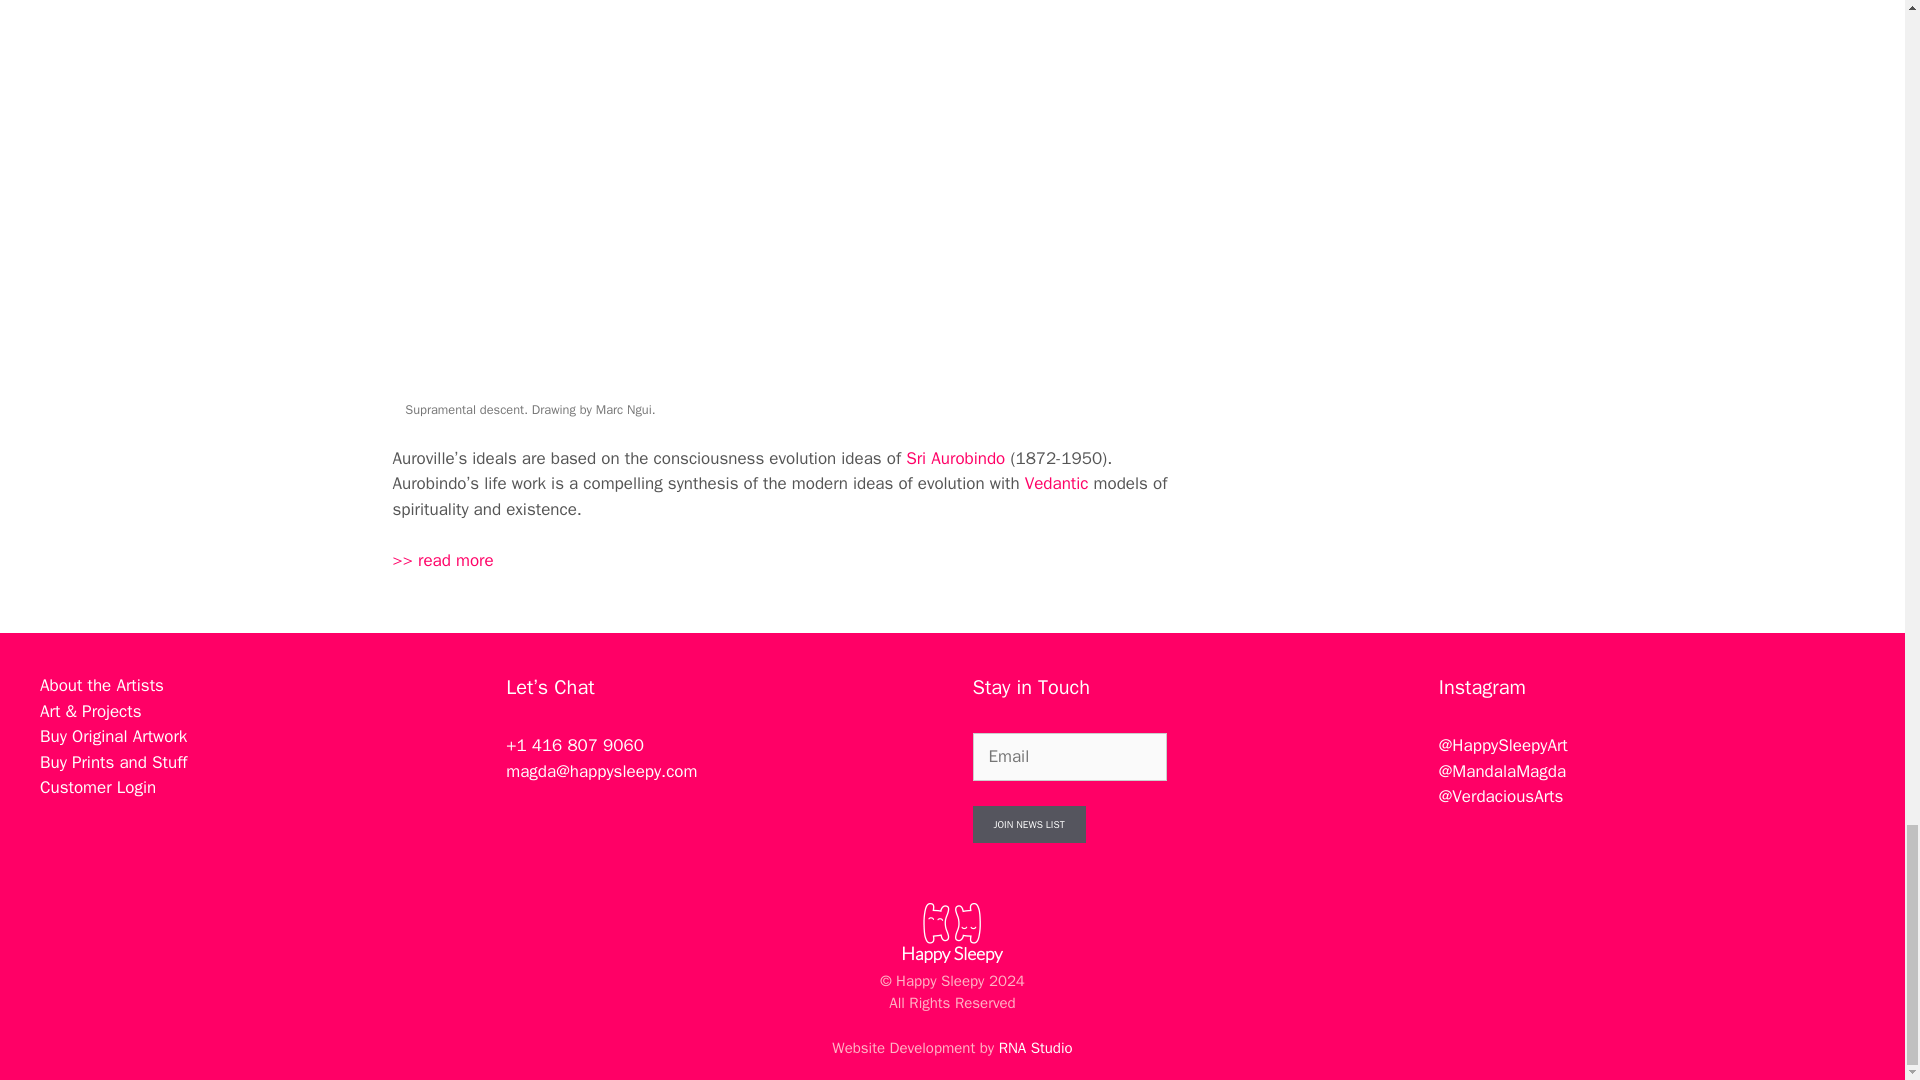  I want to click on An answer to life, the universe and everything., so click(442, 560).